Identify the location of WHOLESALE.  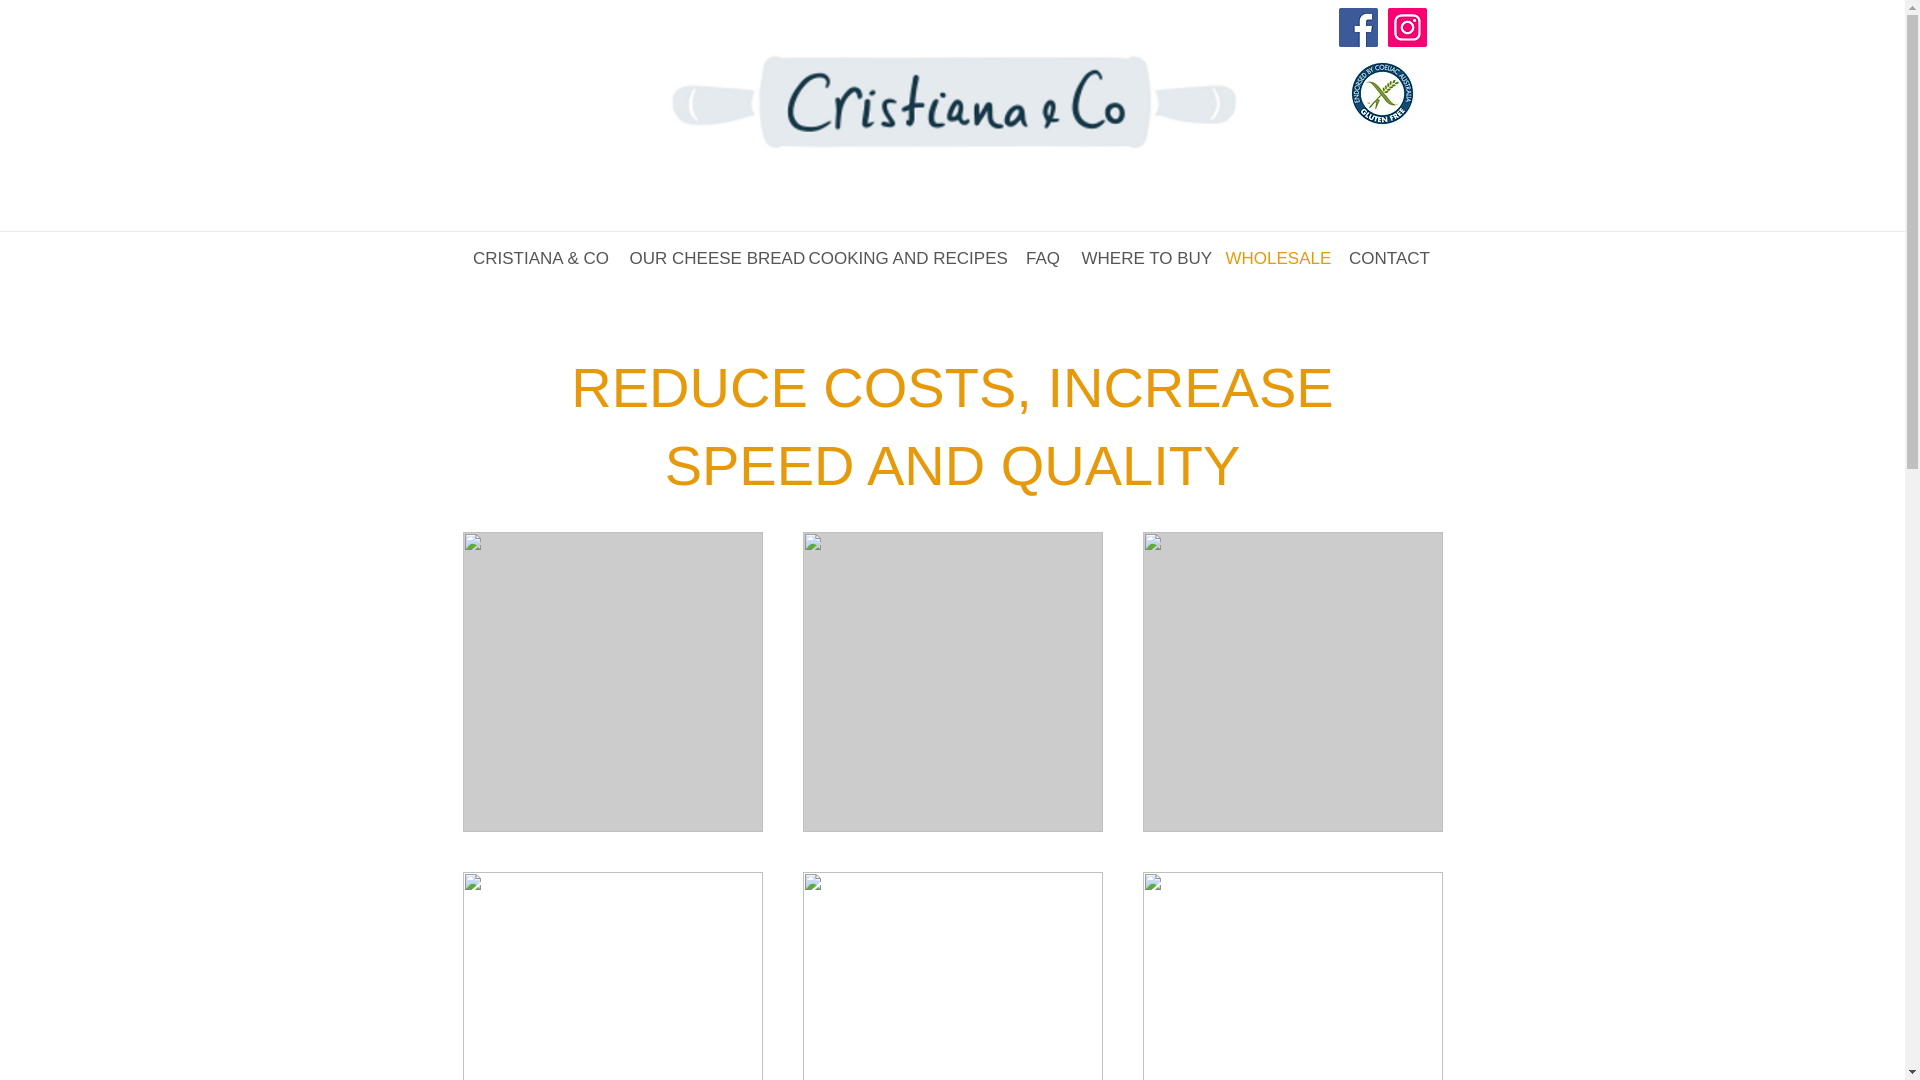
(1276, 258).